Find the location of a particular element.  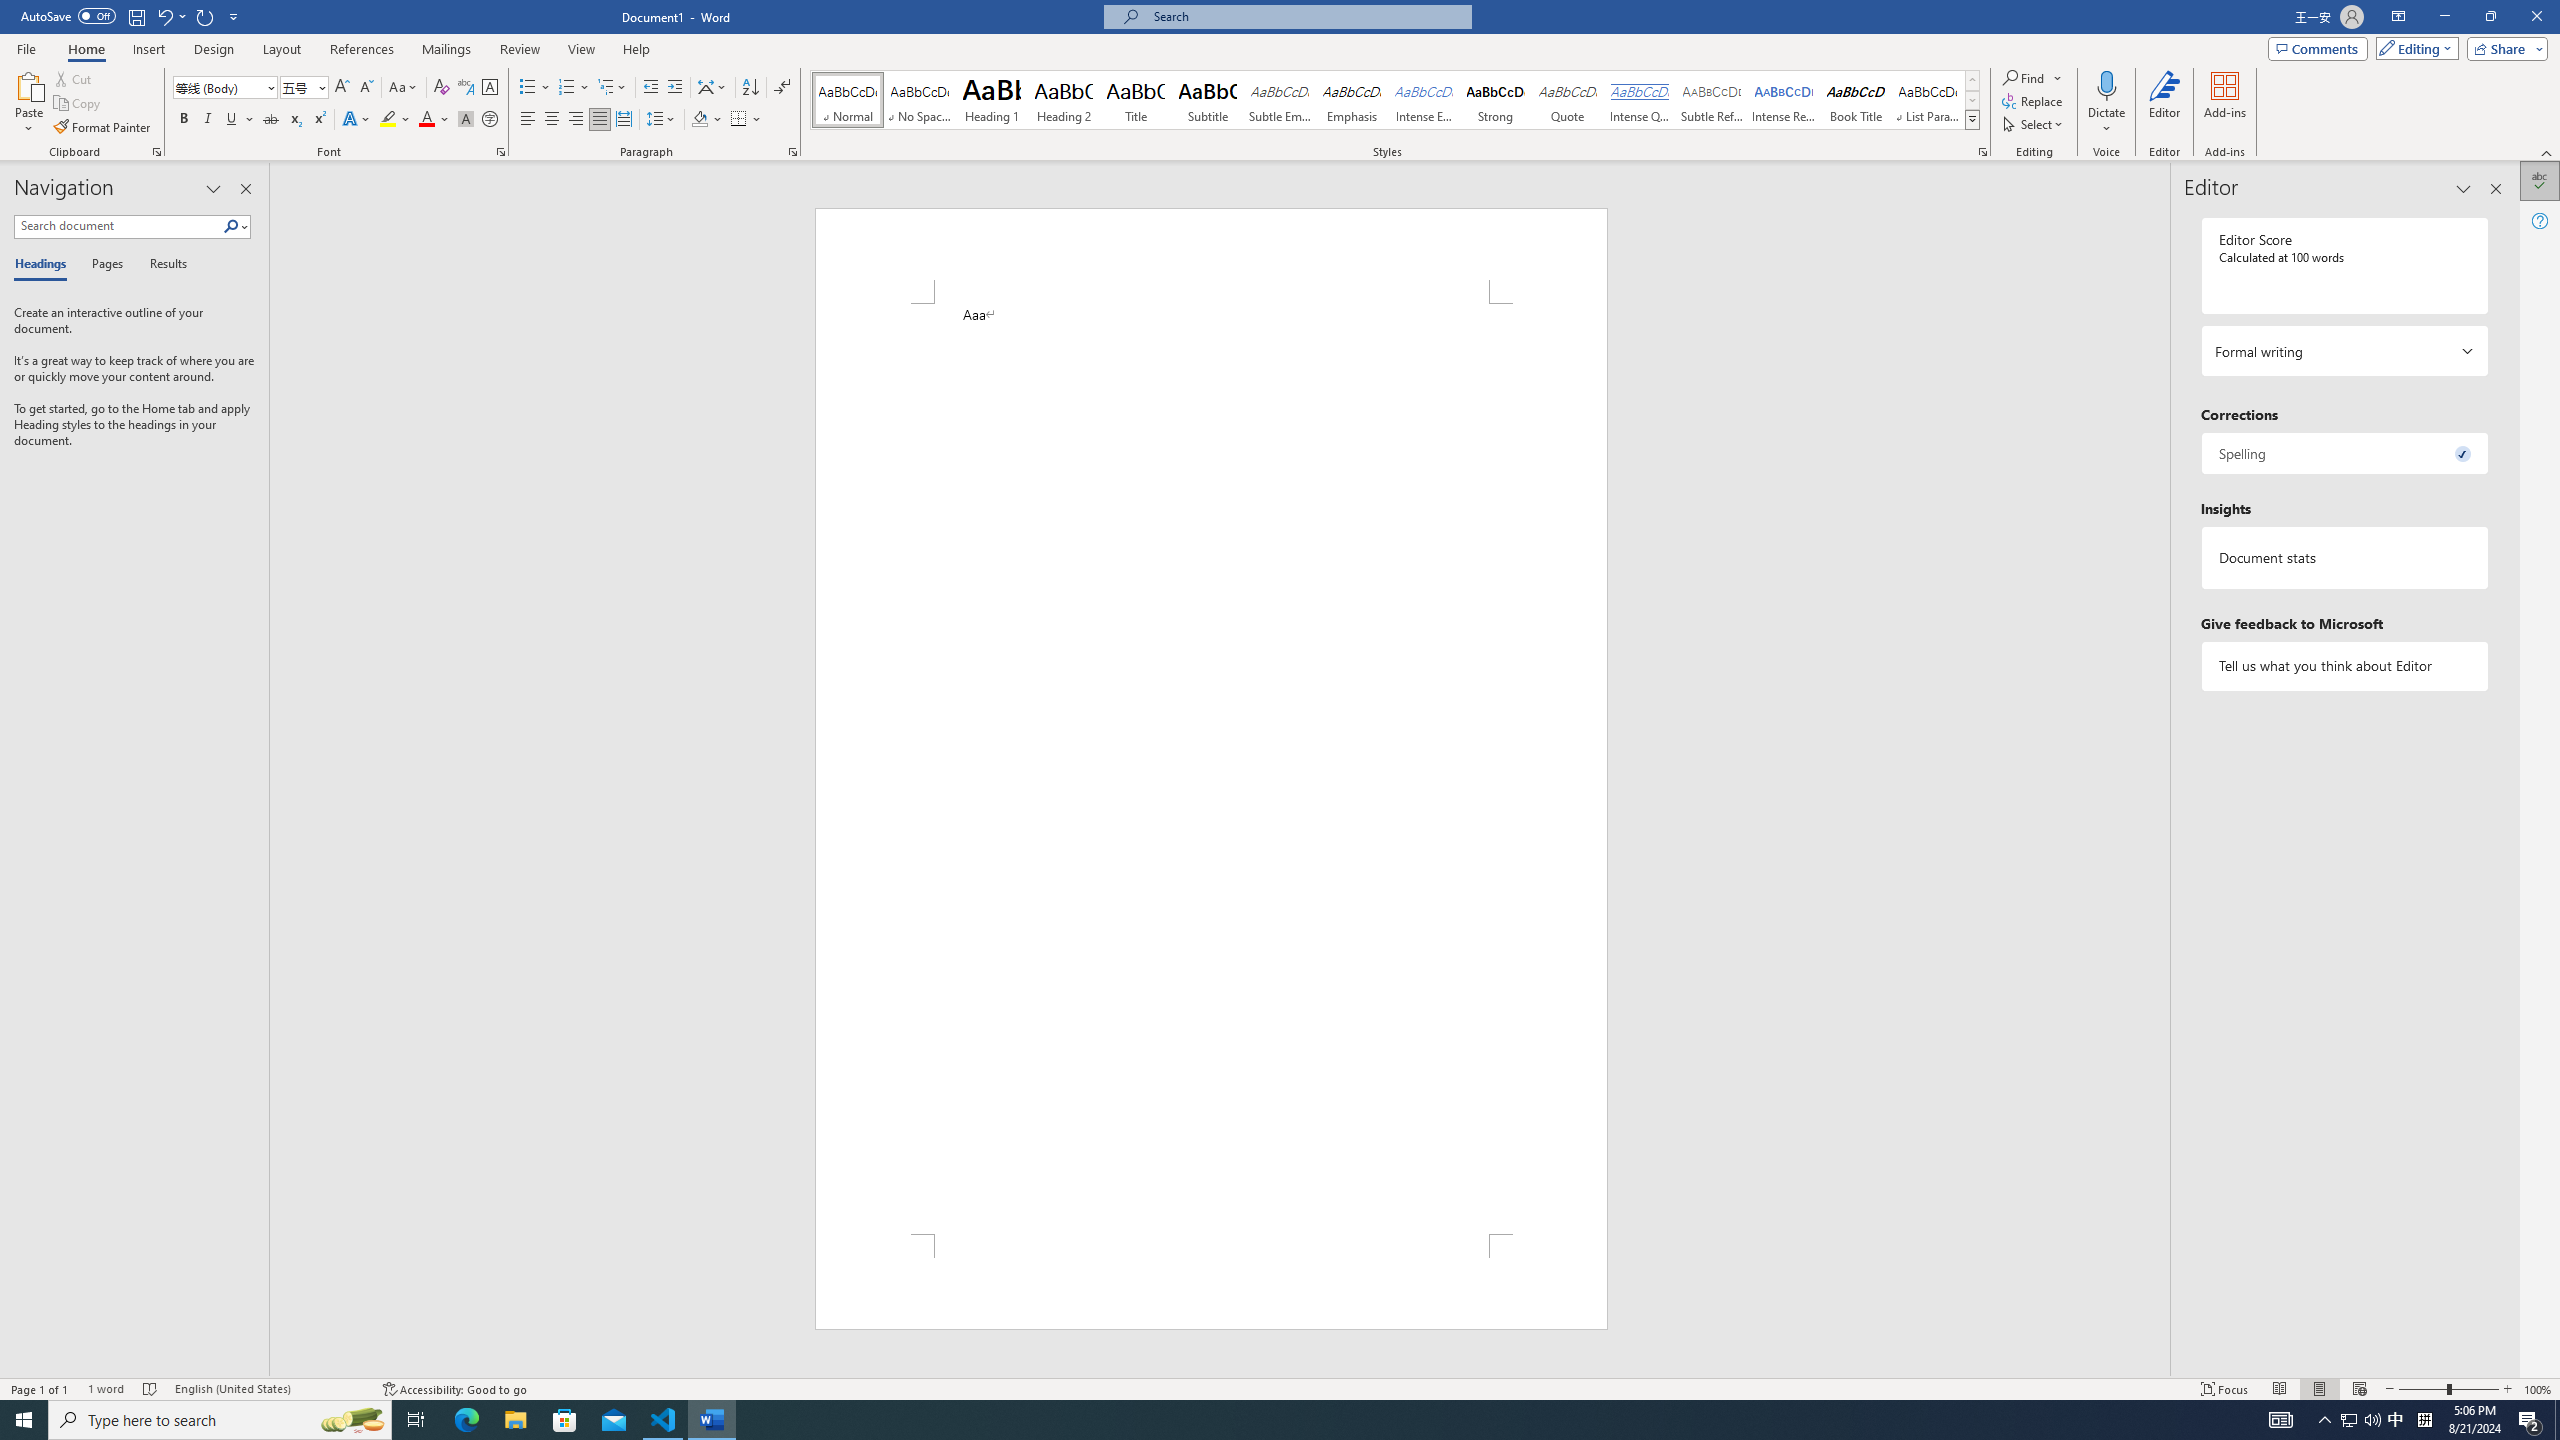

Shading is located at coordinates (708, 120).